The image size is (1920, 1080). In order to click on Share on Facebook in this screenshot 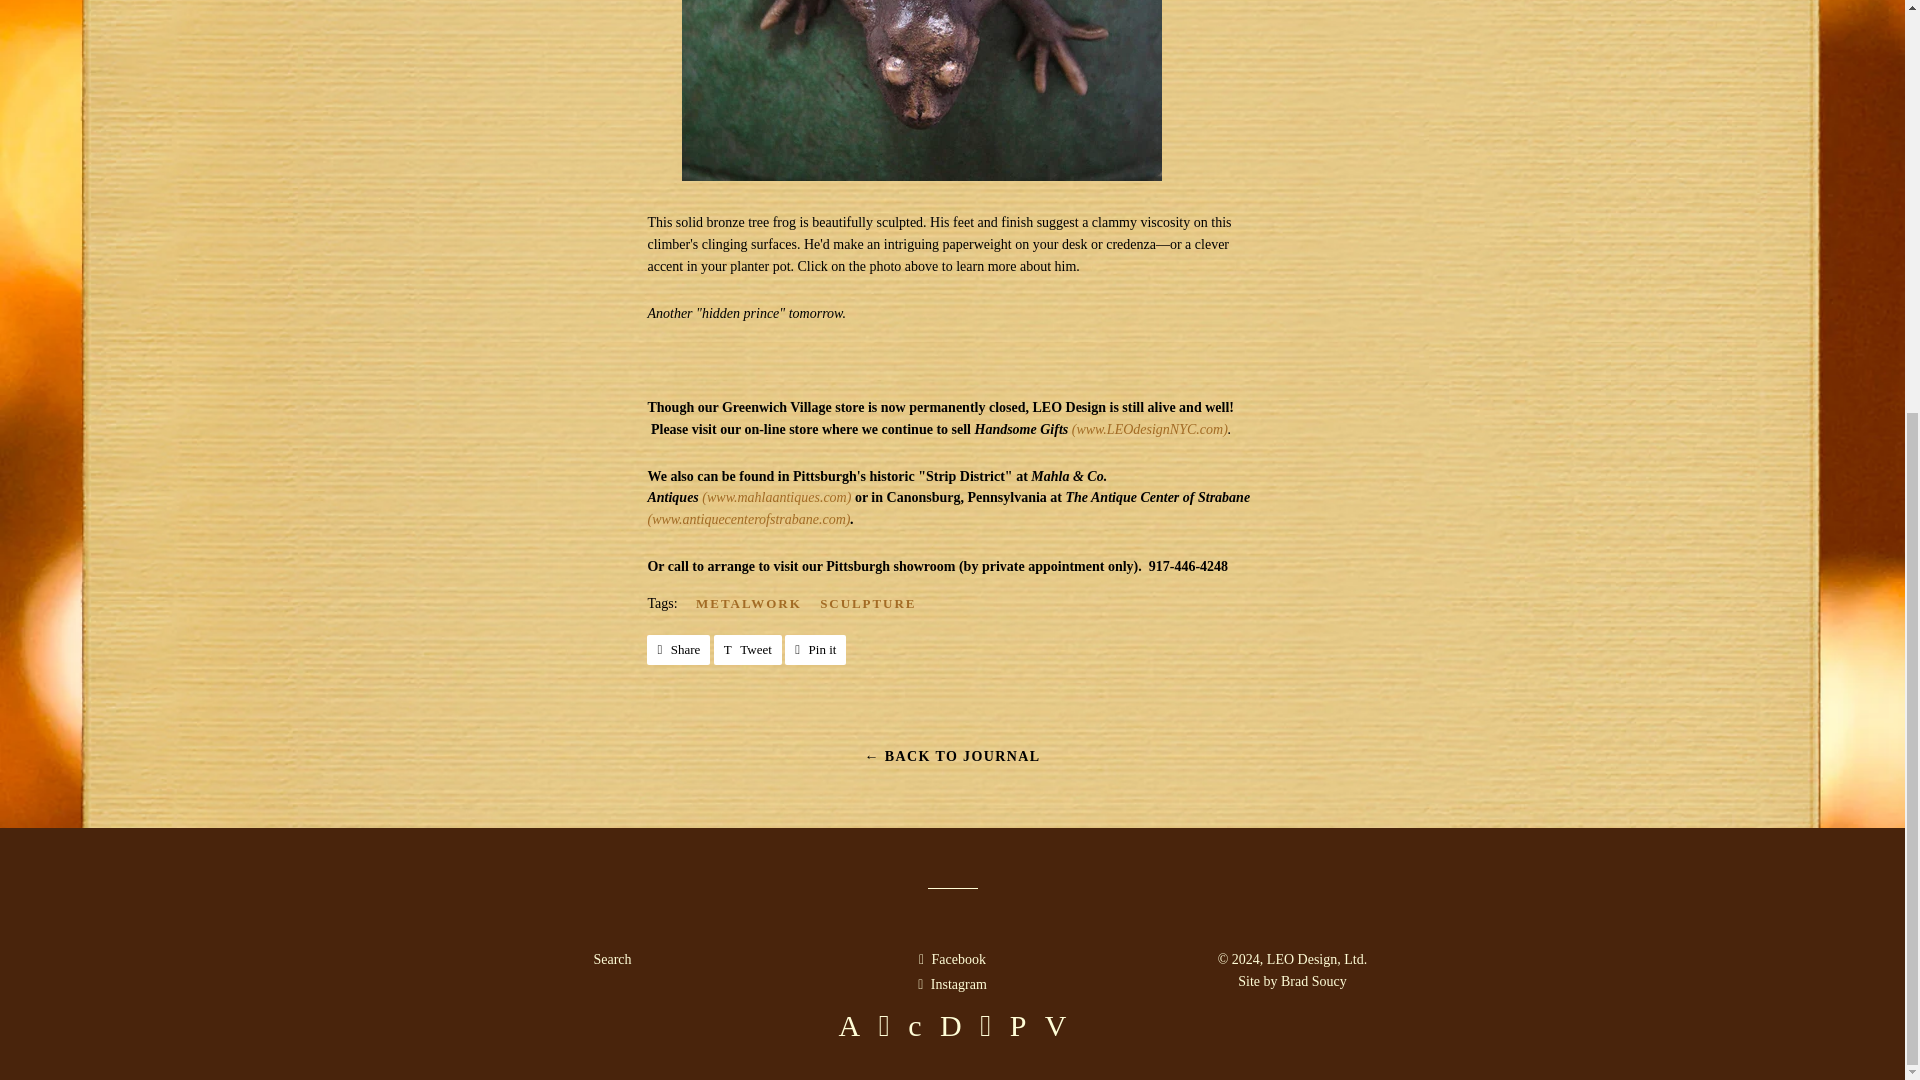, I will do `click(678, 650)`.